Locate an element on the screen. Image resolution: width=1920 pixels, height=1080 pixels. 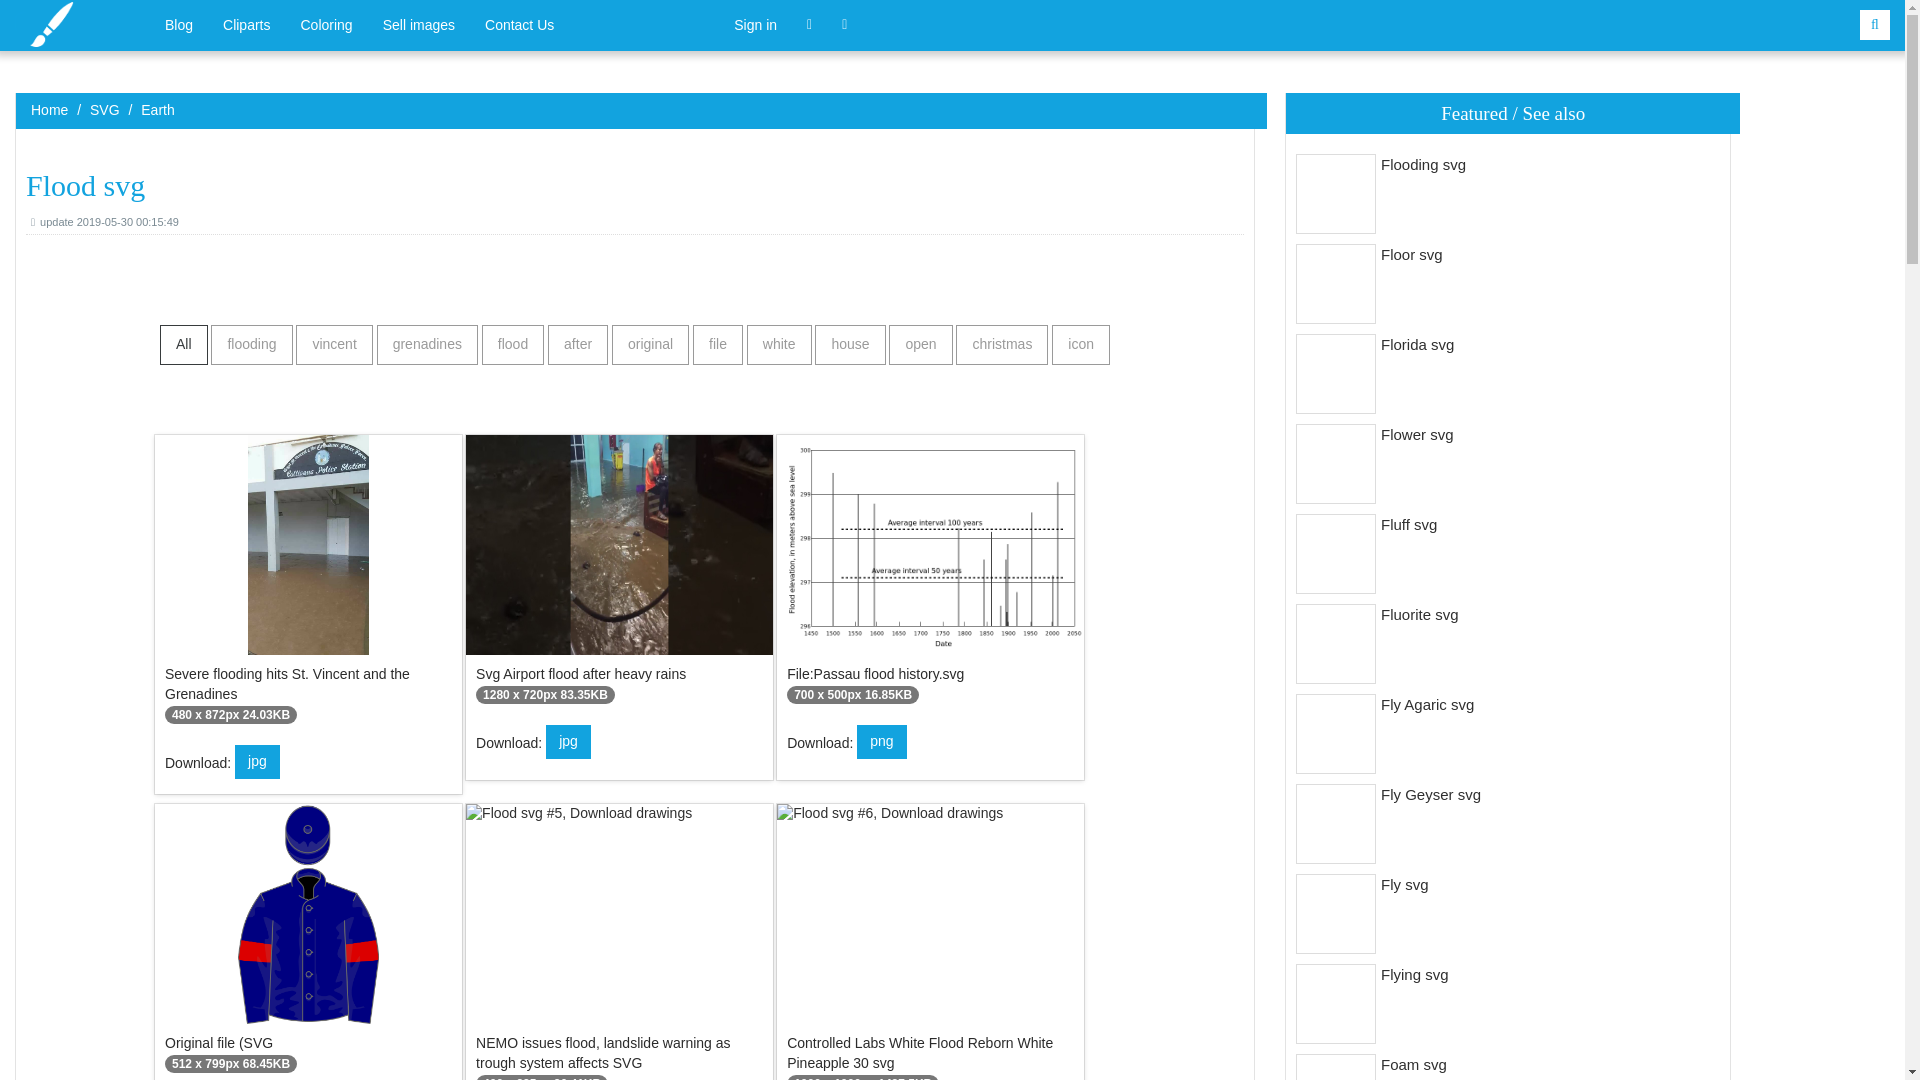
white is located at coordinates (568, 742).